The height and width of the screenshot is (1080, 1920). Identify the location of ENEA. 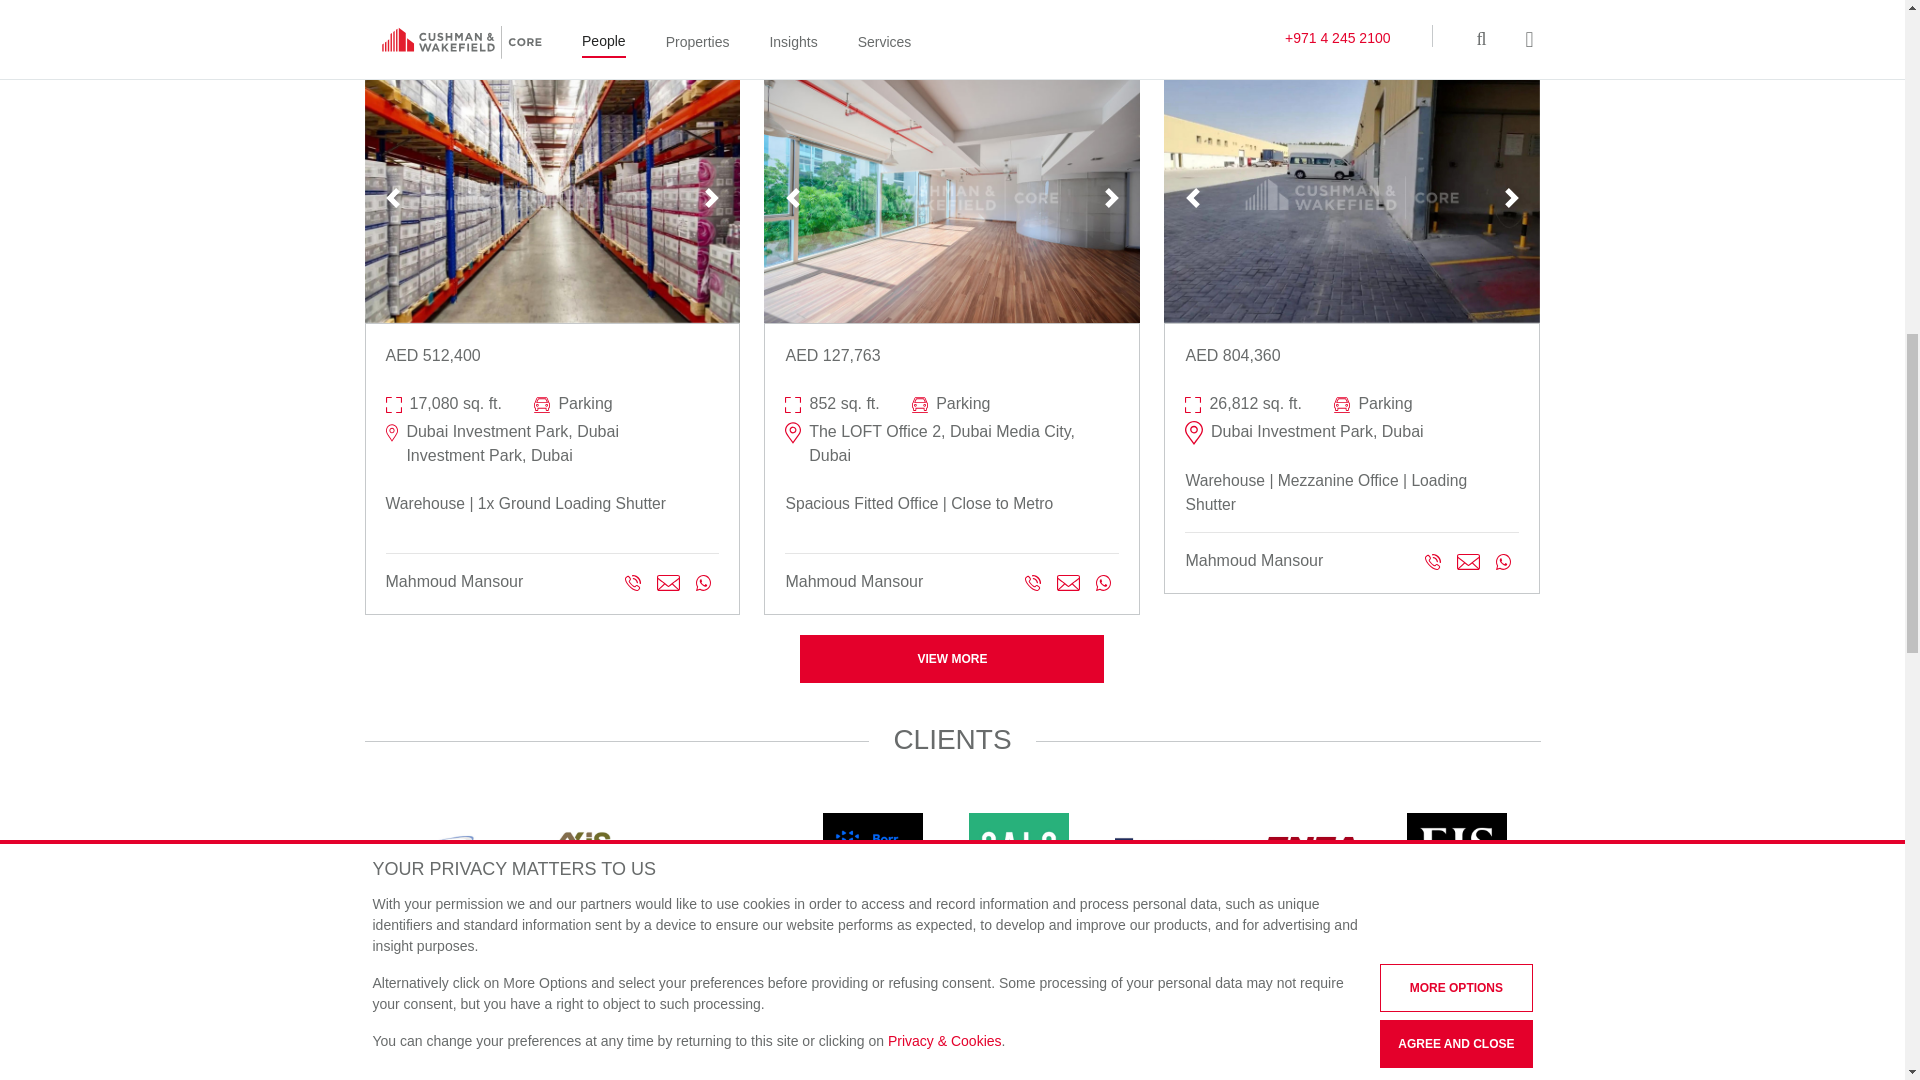
(1309, 846).